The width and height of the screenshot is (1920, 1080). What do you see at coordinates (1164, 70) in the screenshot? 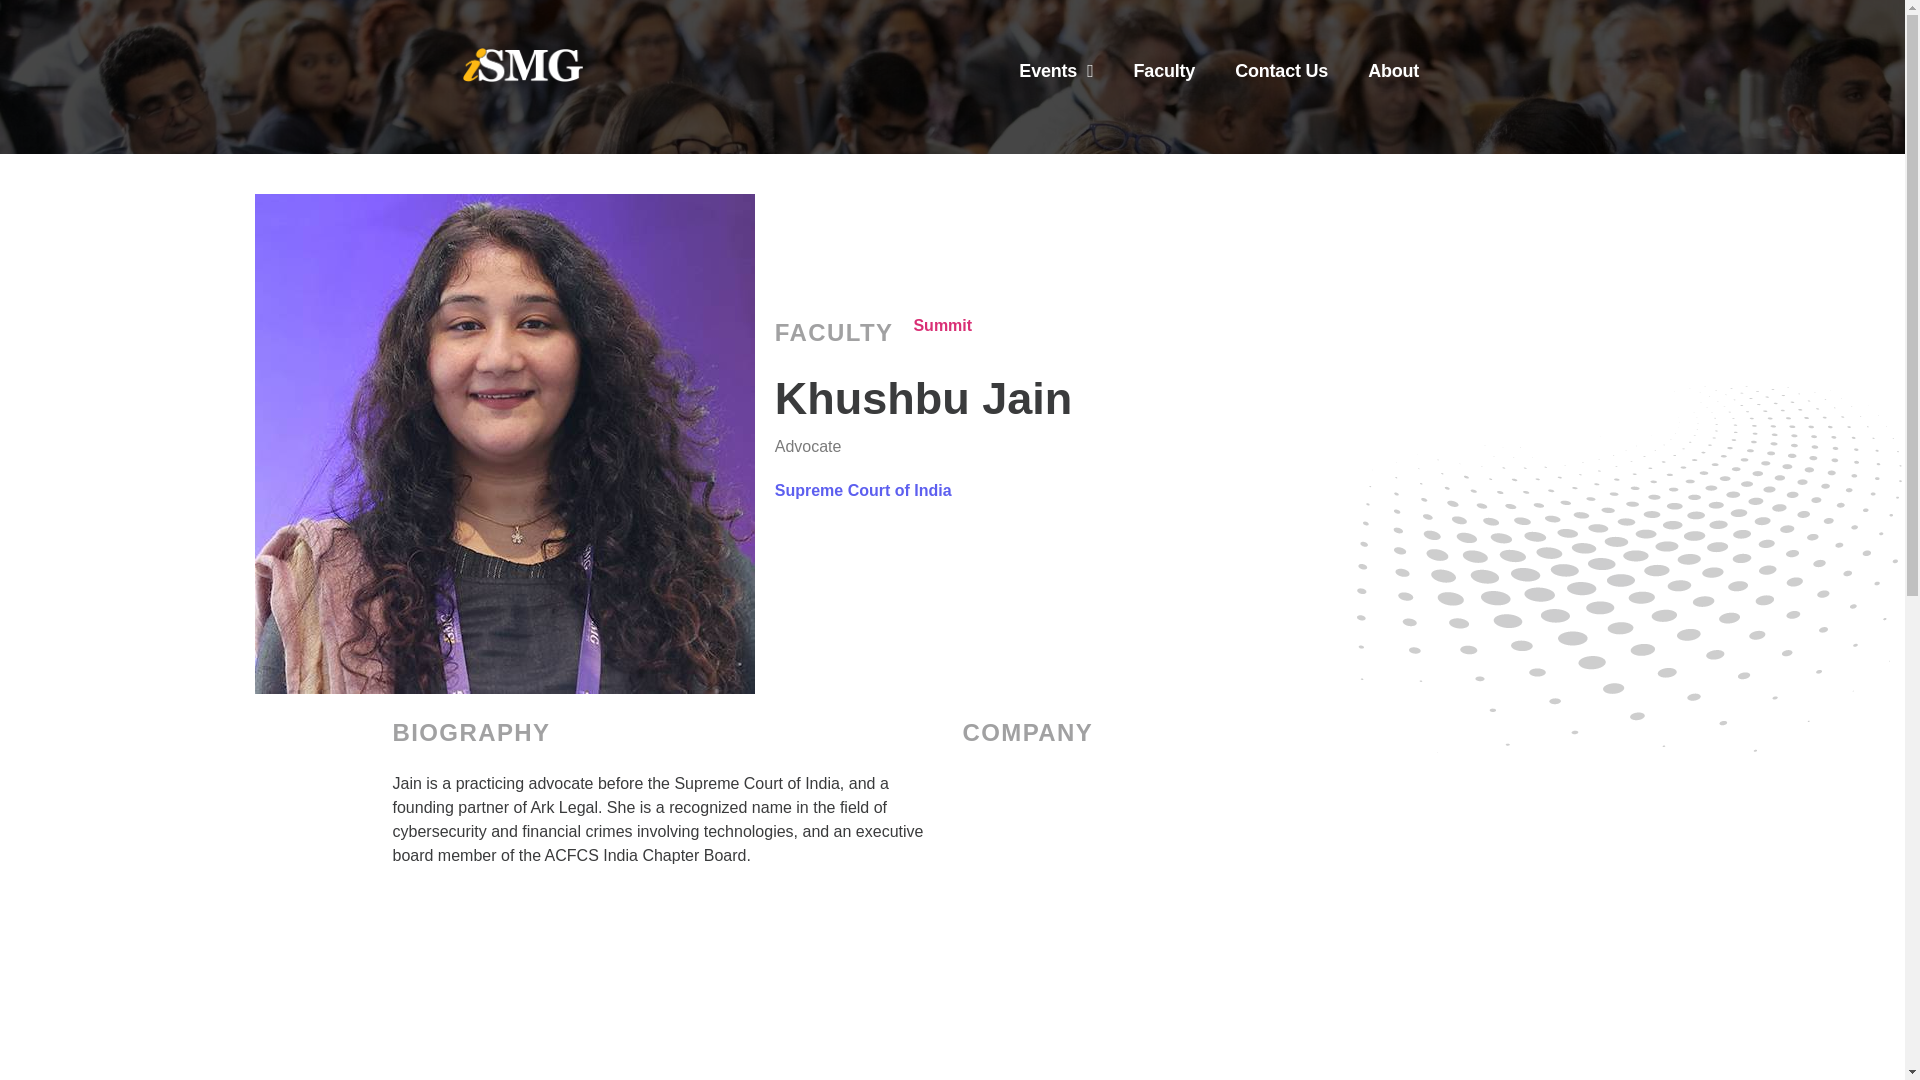
I see `Faculty` at bounding box center [1164, 70].